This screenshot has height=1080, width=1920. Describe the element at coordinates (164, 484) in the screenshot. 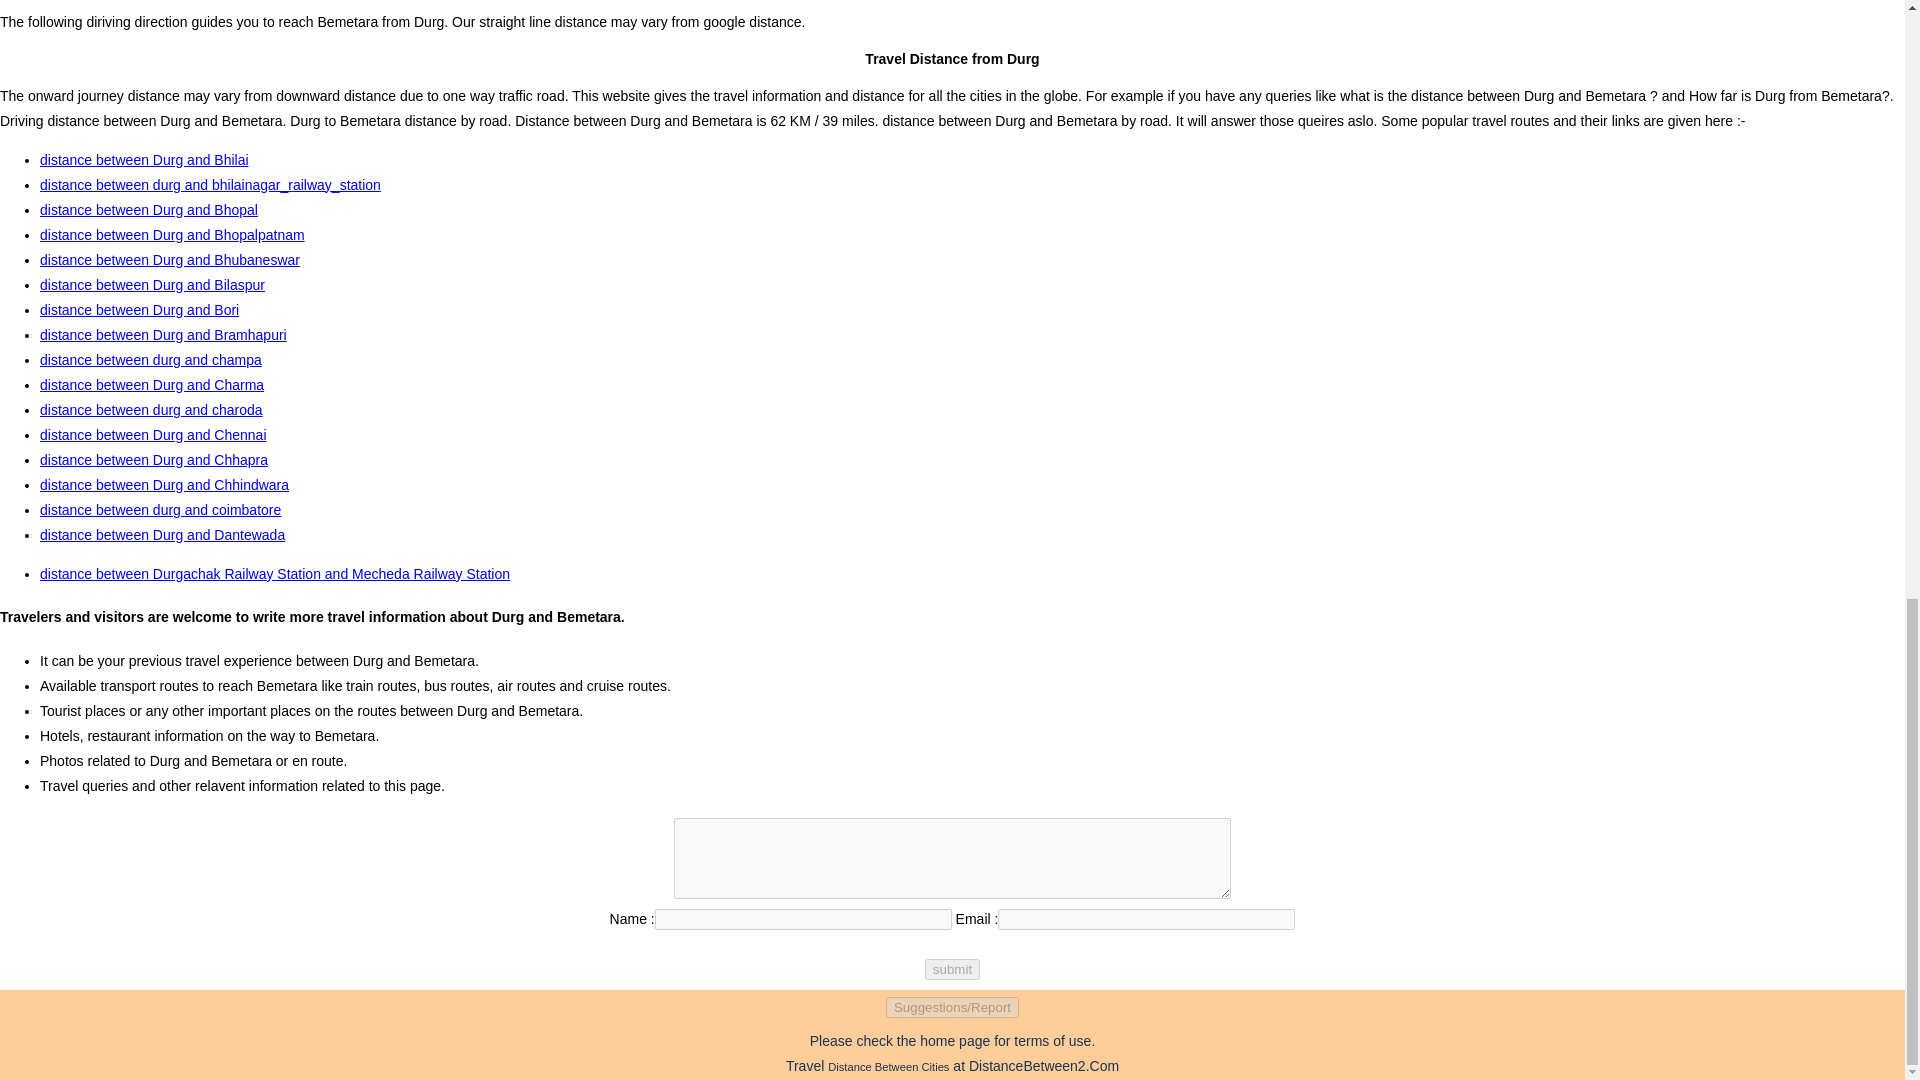

I see `distance between Durg and Chhindwara` at that location.